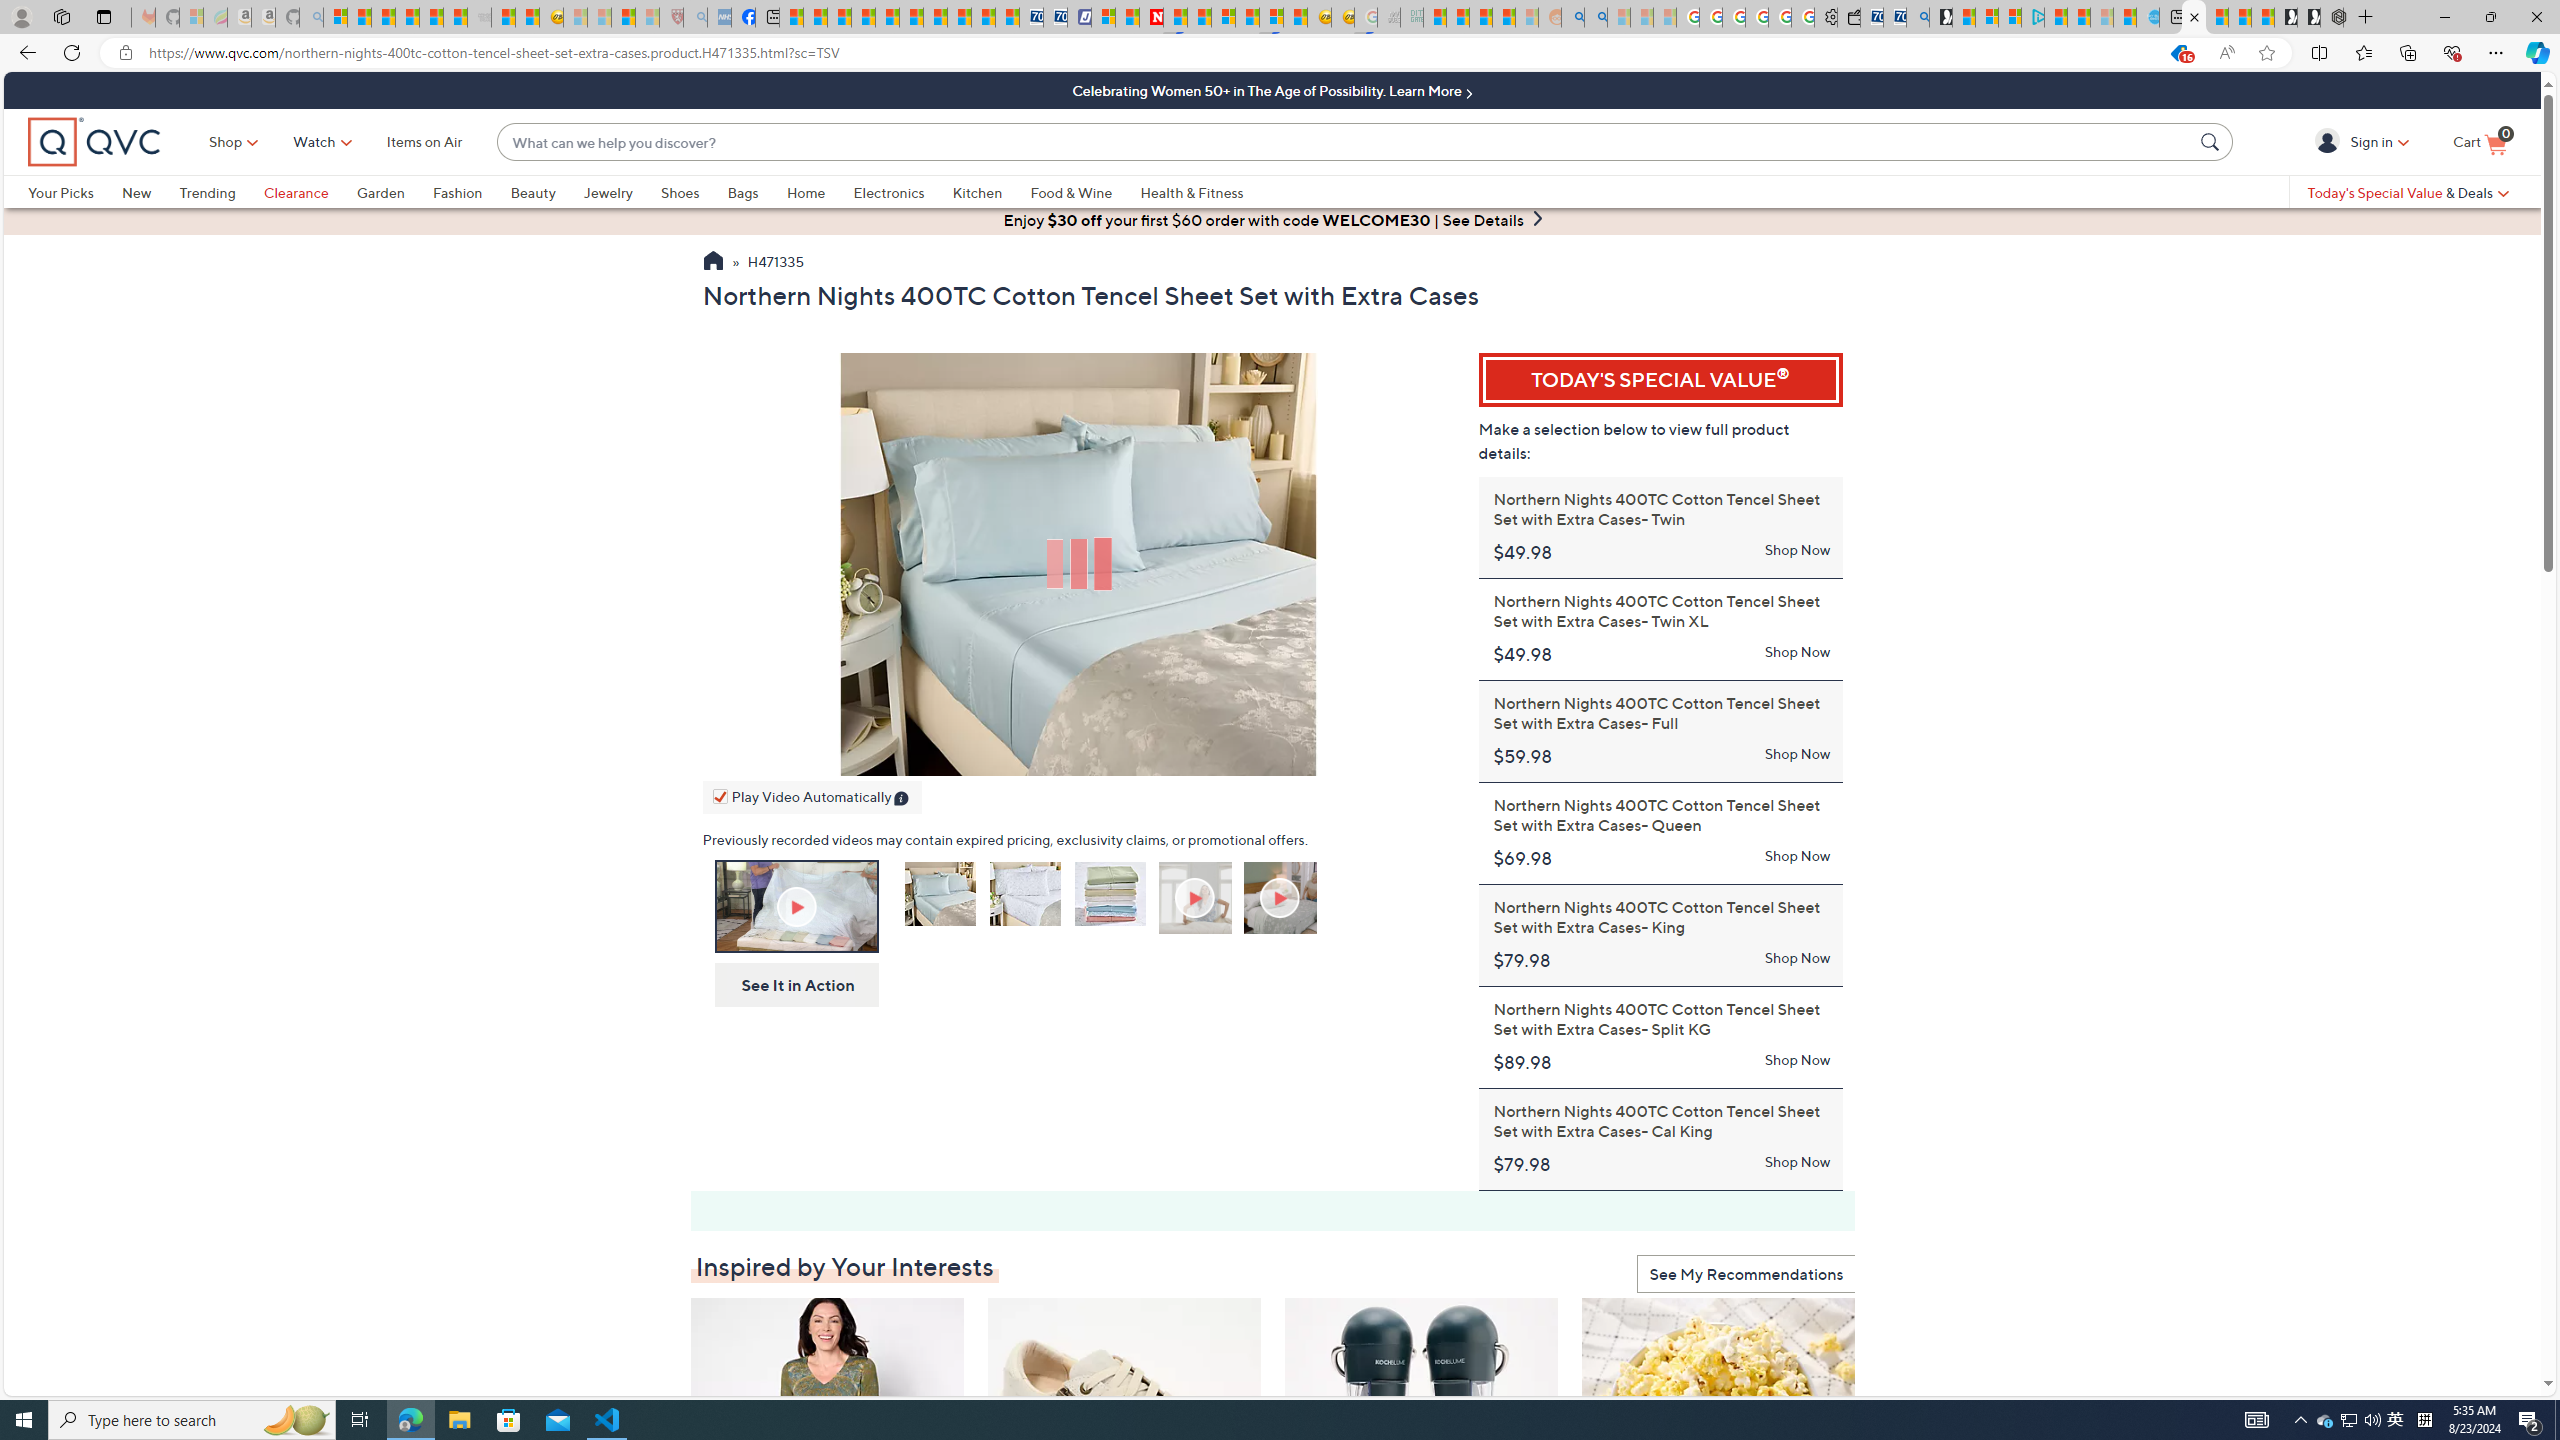  Describe the element at coordinates (679, 192) in the screenshot. I see `Shoes` at that location.